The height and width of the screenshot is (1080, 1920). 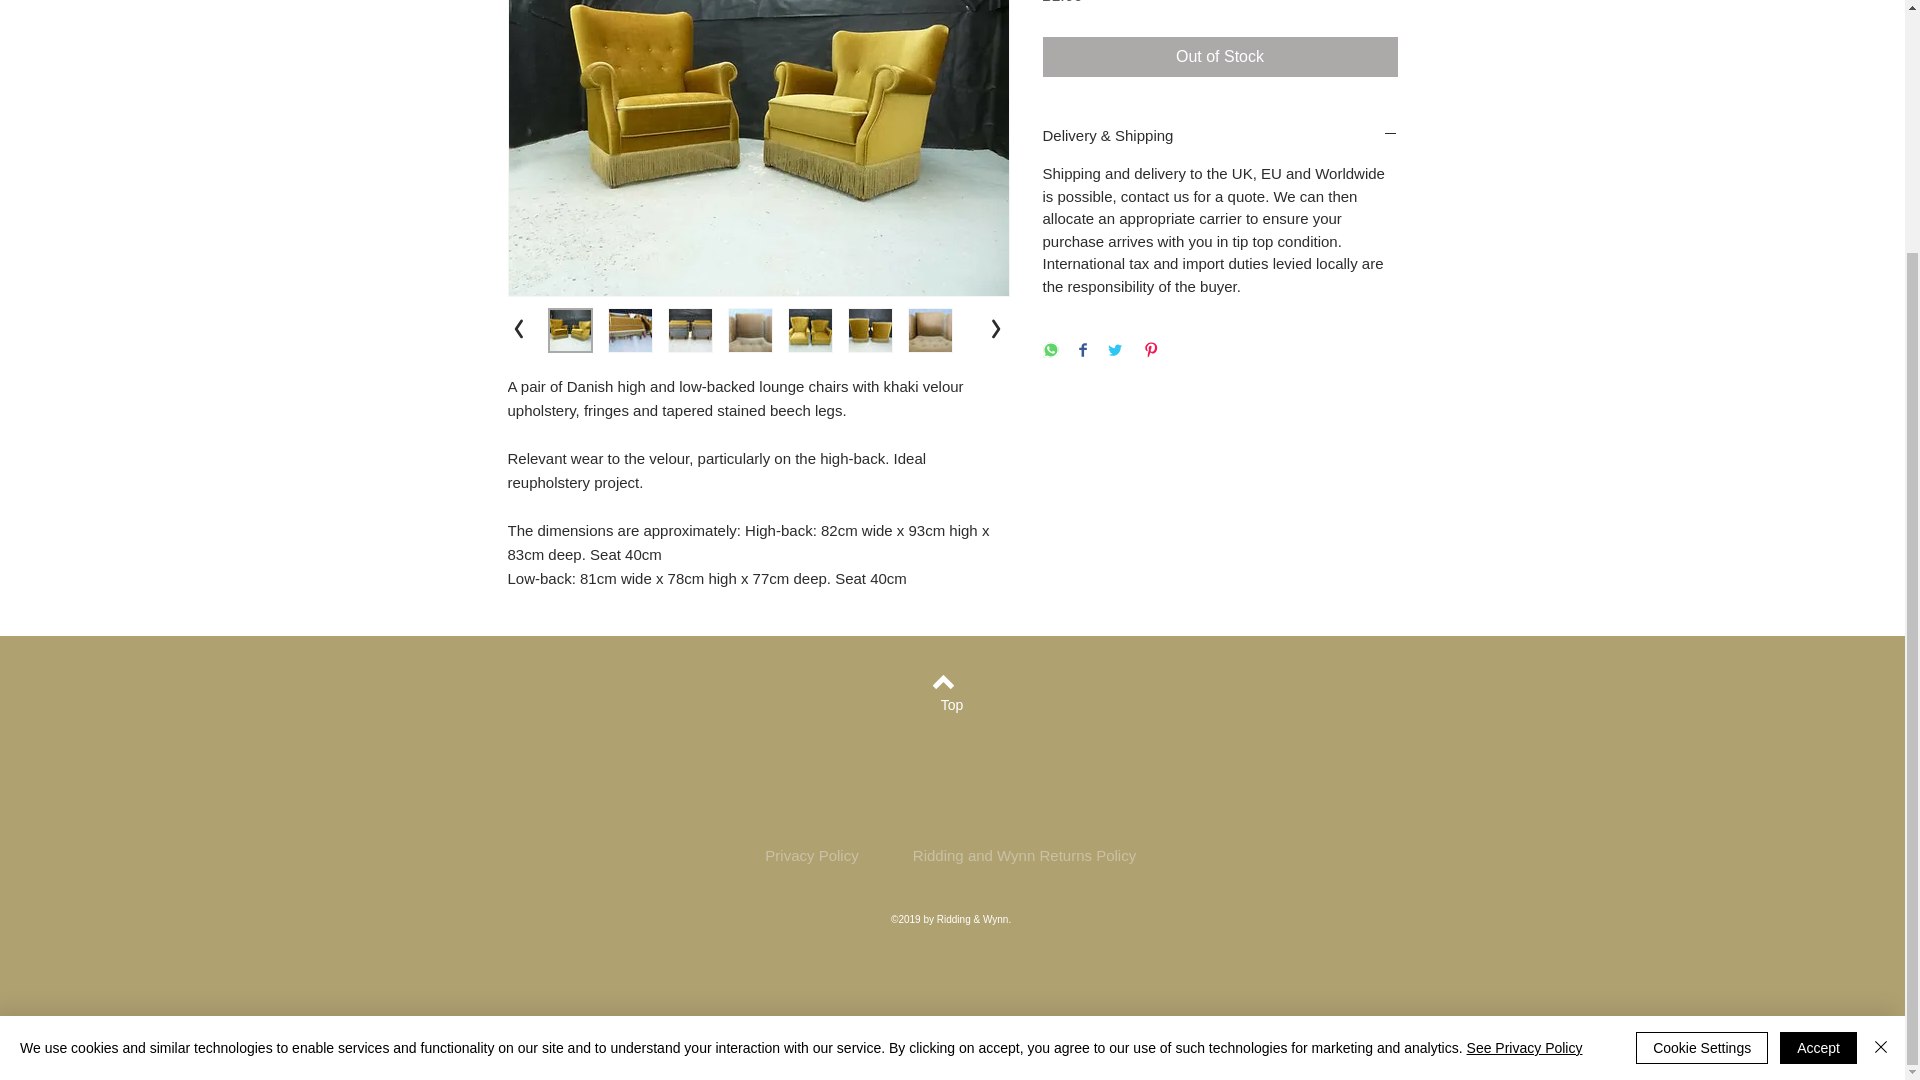 I want to click on Privacy Policy, so click(x=811, y=855).